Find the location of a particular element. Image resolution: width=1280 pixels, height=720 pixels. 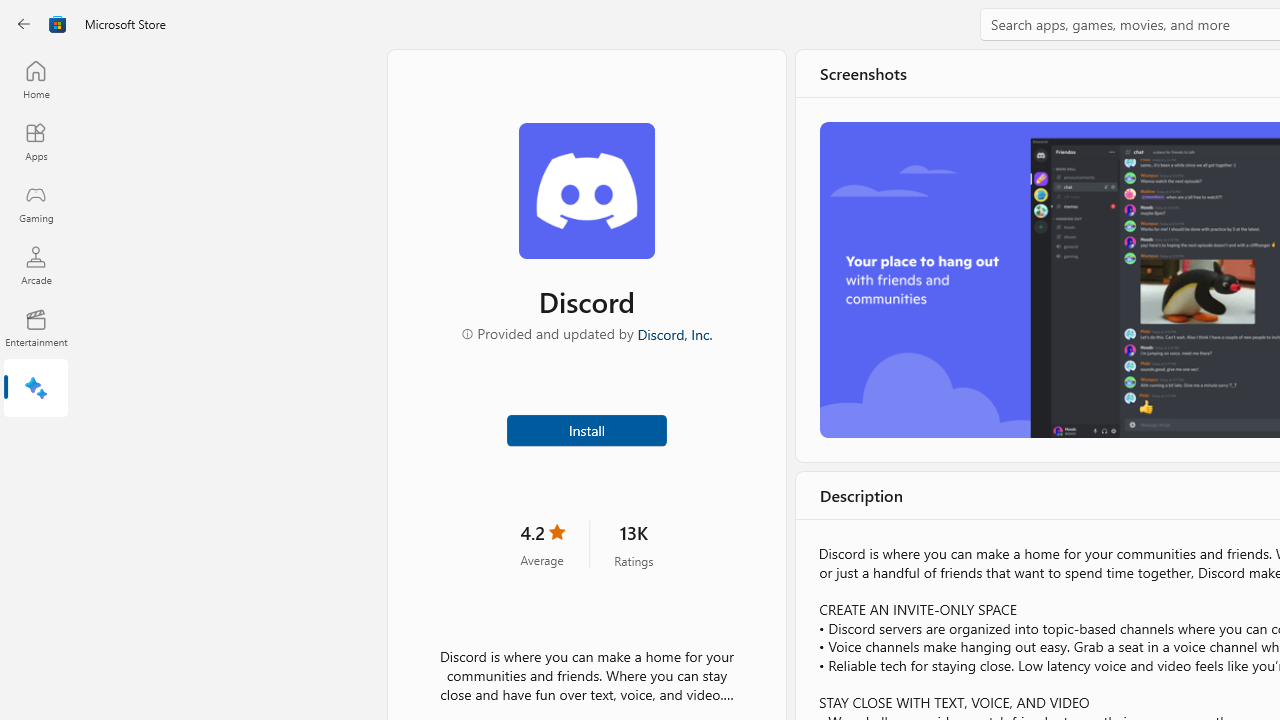

Arcade is located at coordinates (36, 265).